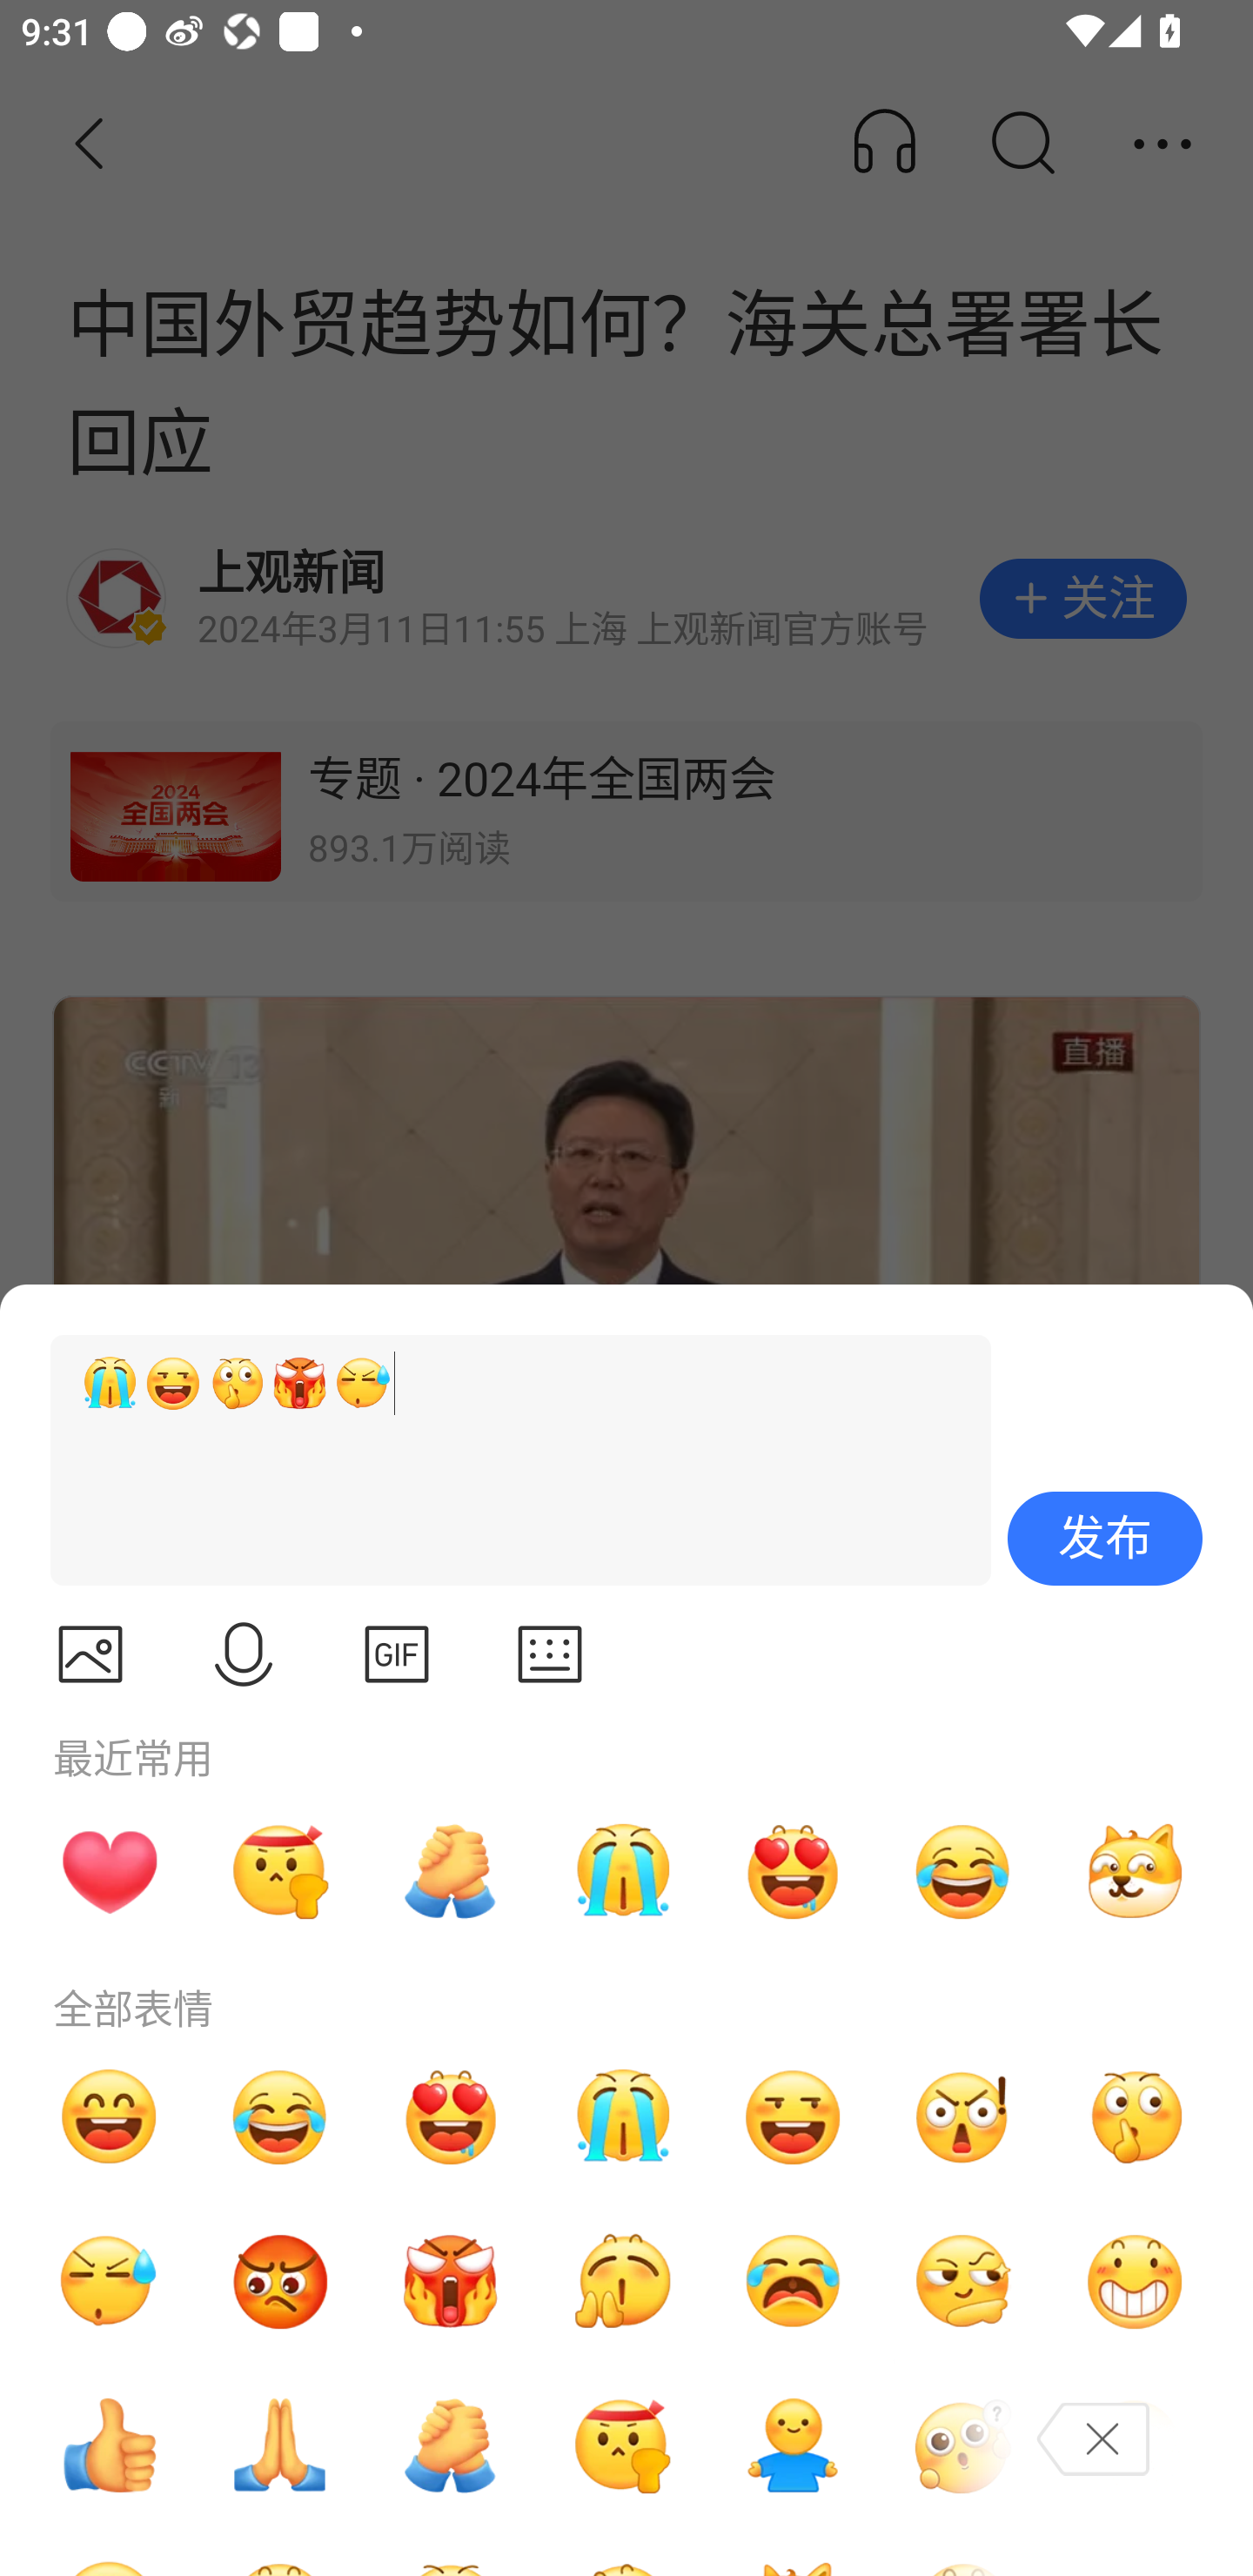 The height and width of the screenshot is (2576, 1253). Describe the element at coordinates (963, 2116) in the screenshot. I see `吃惊` at that location.